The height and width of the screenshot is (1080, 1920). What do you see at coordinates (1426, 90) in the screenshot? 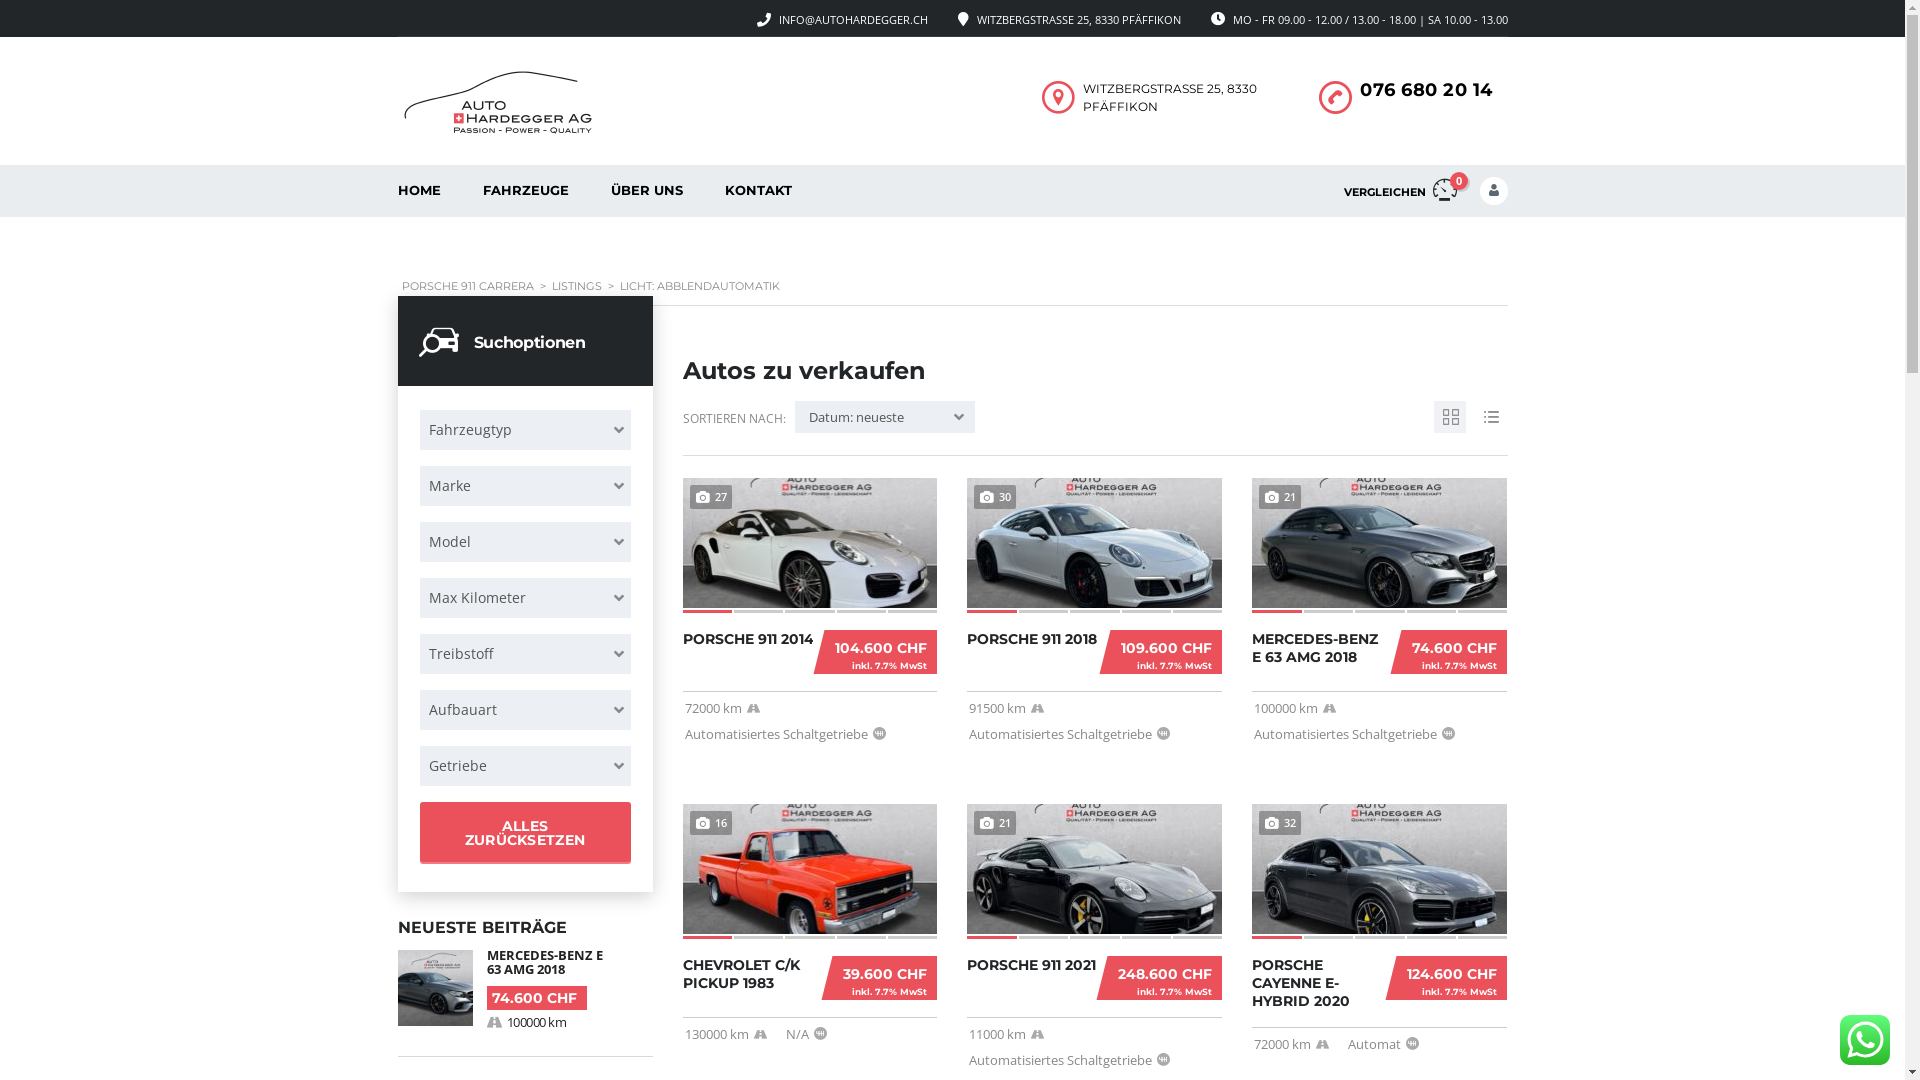
I see `076 680 20 14` at bounding box center [1426, 90].